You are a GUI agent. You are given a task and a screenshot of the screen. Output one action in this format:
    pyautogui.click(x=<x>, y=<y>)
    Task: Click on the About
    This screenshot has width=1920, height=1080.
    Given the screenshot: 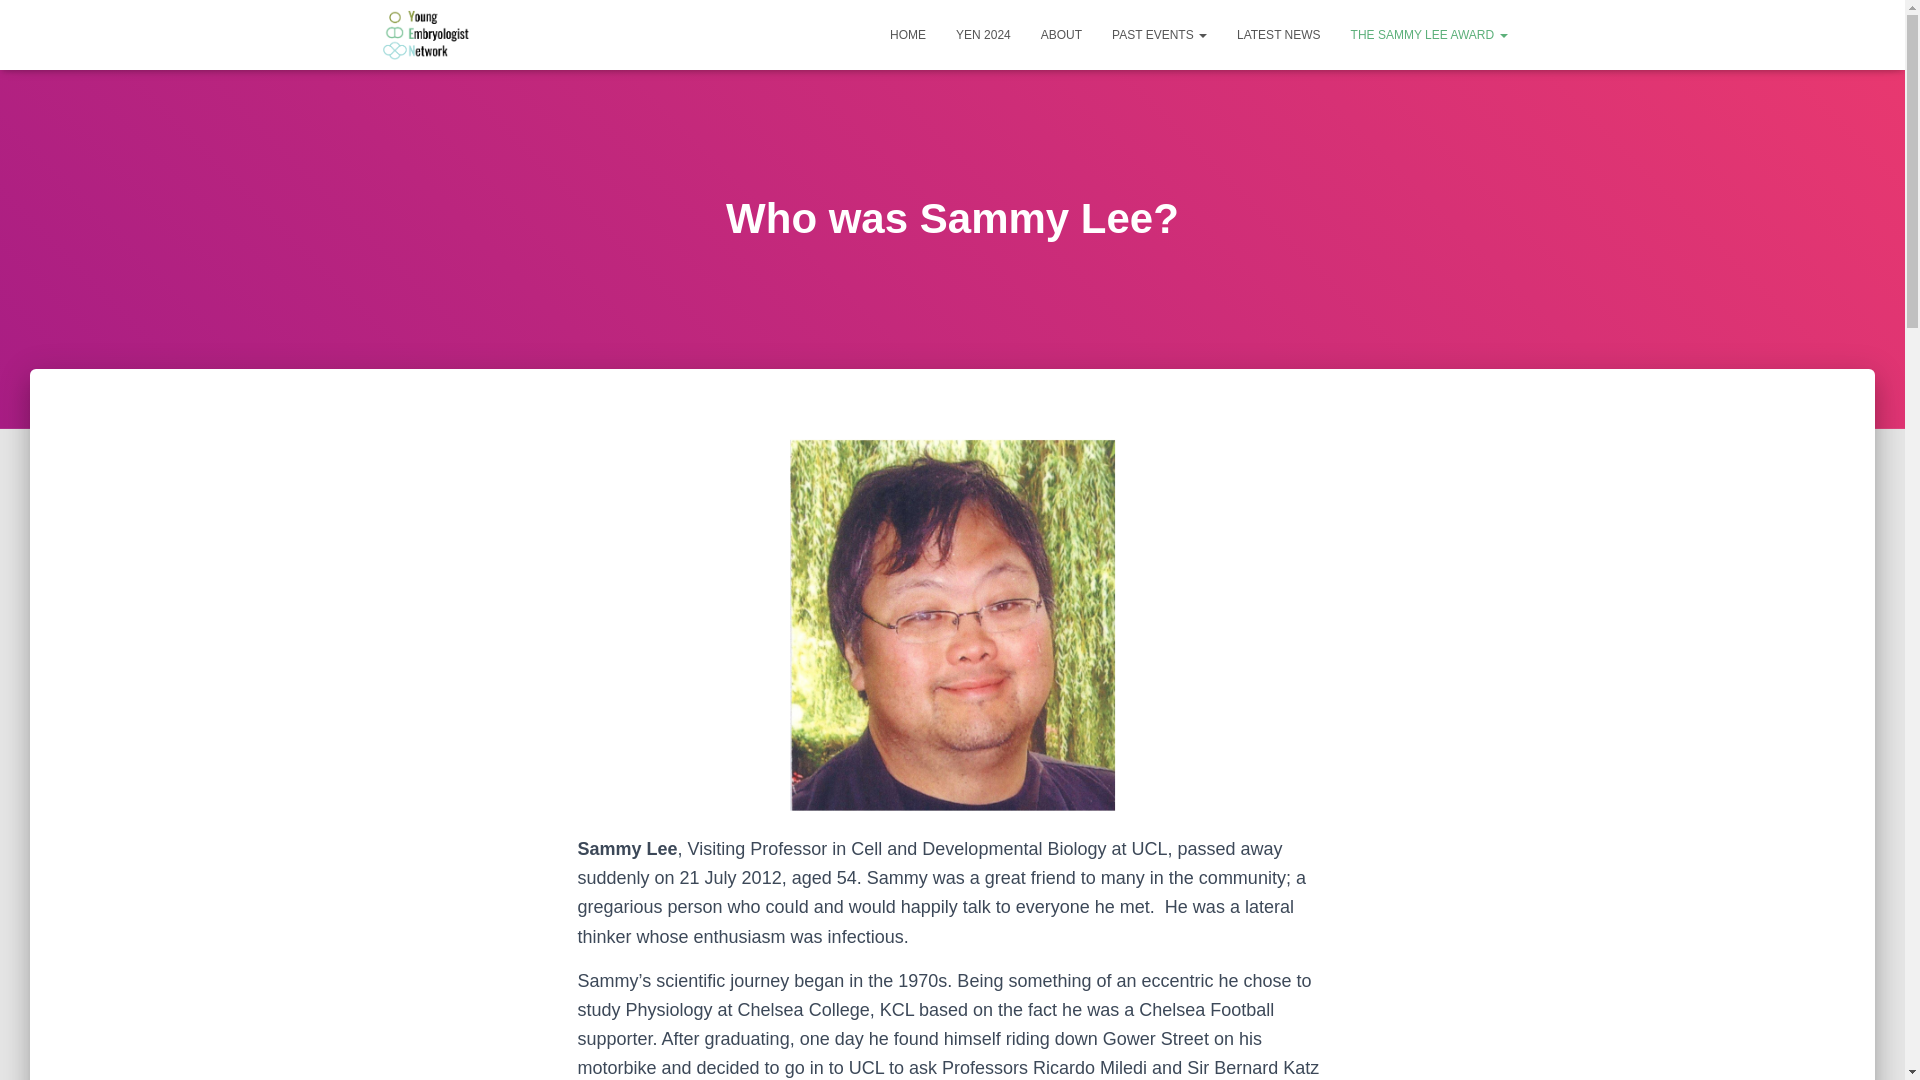 What is the action you would take?
    pyautogui.click(x=1060, y=34)
    